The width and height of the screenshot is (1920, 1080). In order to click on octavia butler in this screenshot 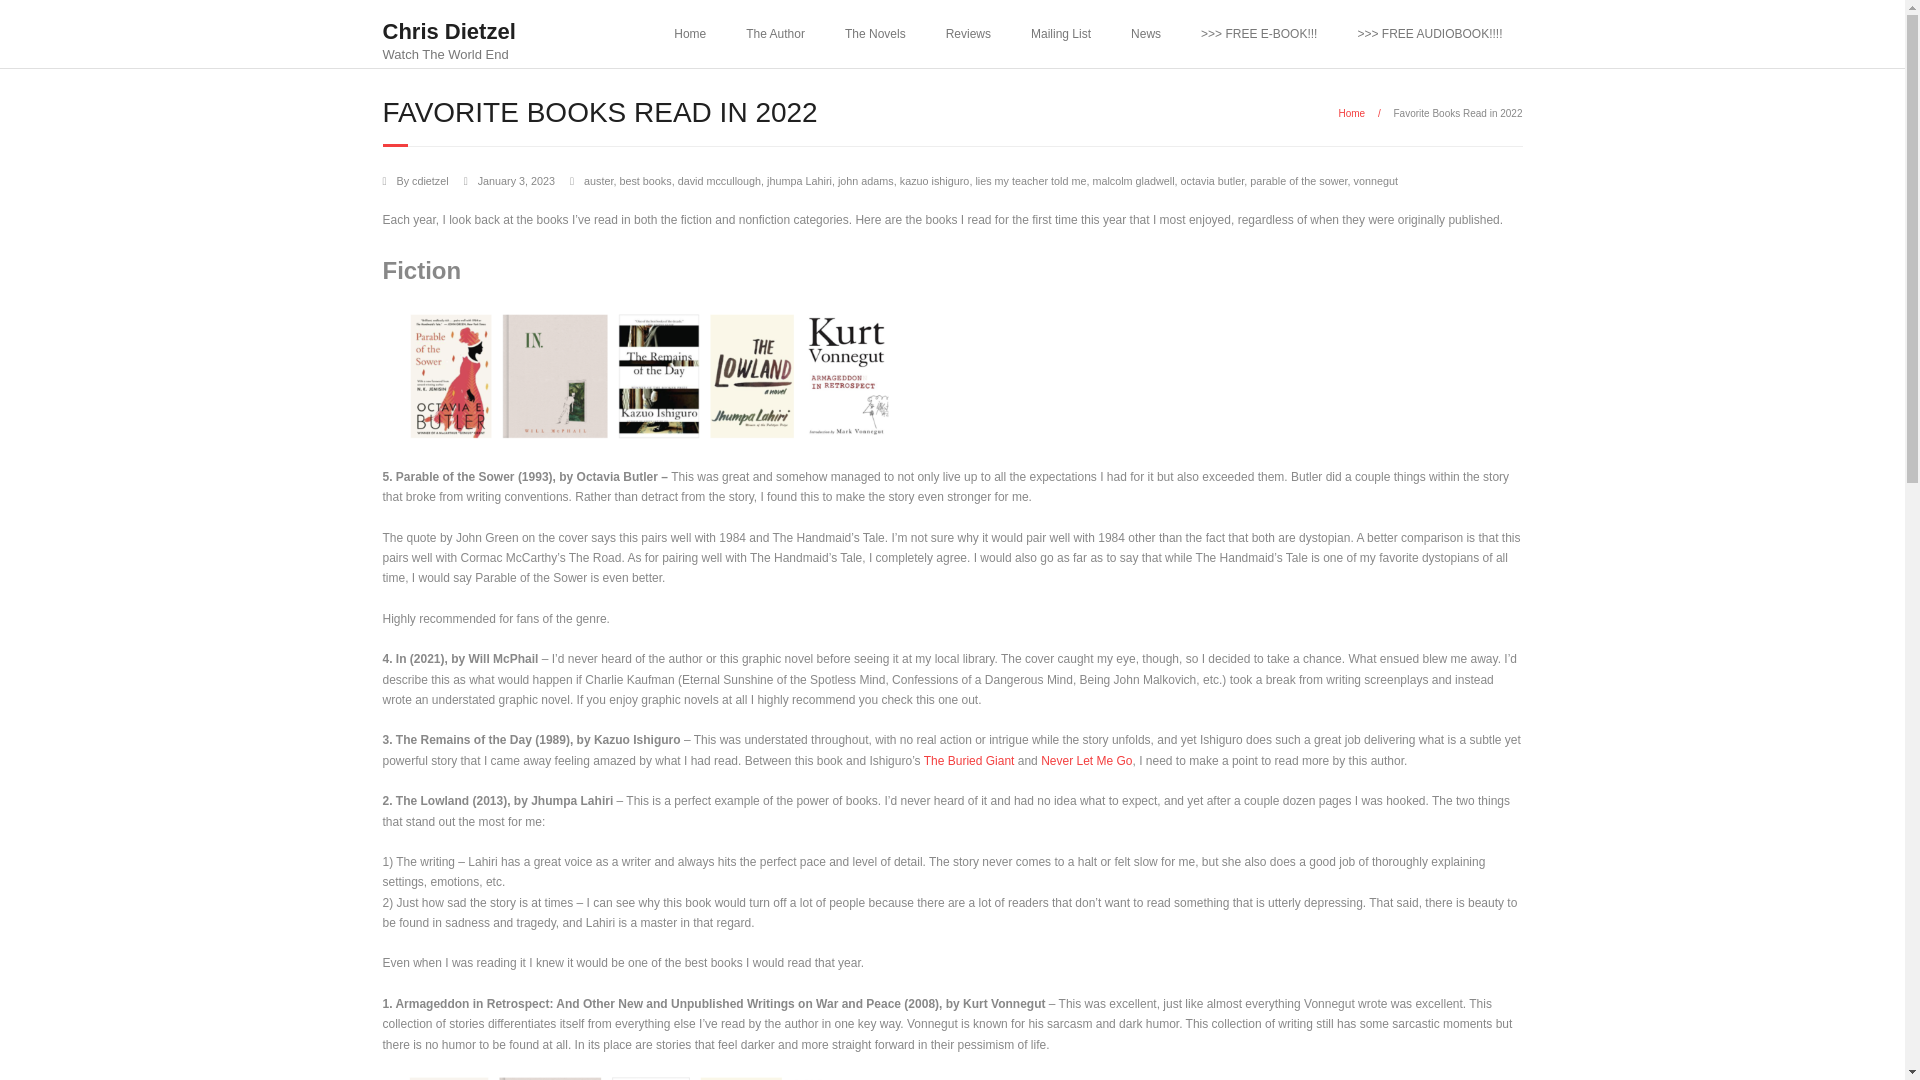, I will do `click(1146, 34)`.